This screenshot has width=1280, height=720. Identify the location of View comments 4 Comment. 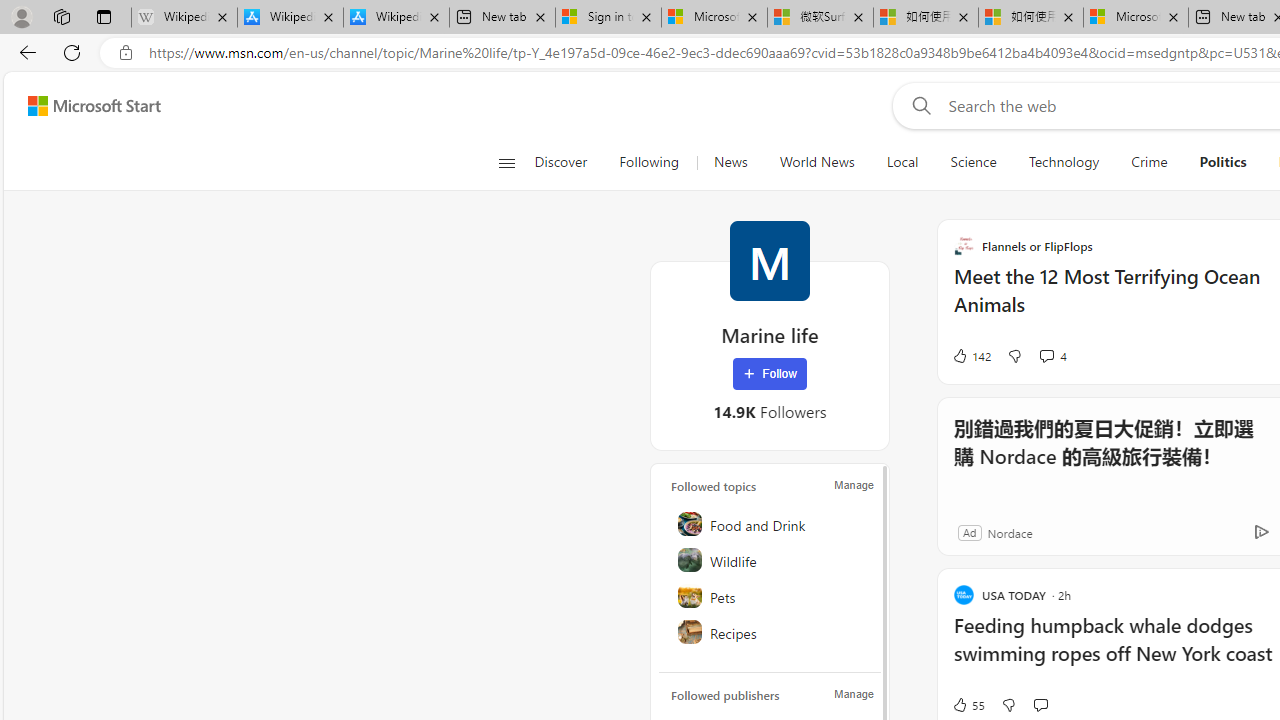
(1052, 356).